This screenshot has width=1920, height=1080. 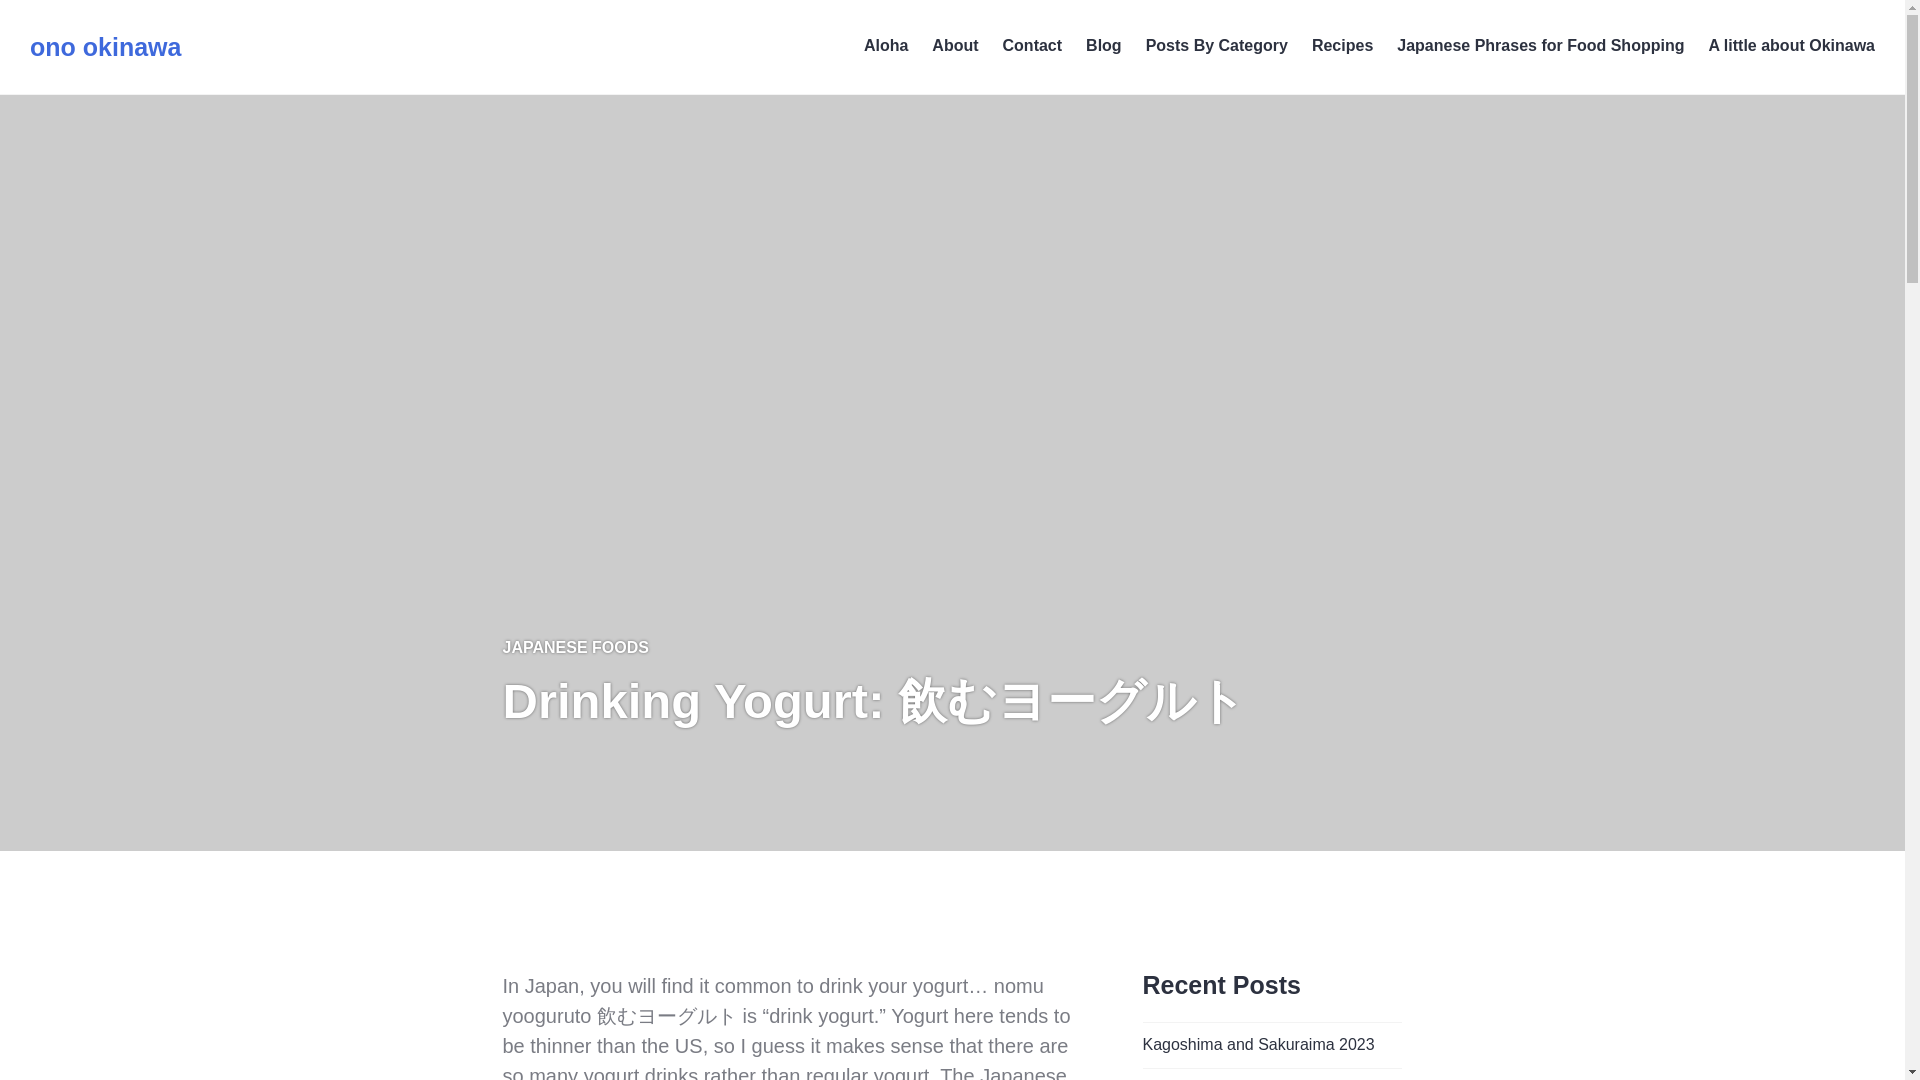 What do you see at coordinates (1342, 46) in the screenshot?
I see `Recipes` at bounding box center [1342, 46].